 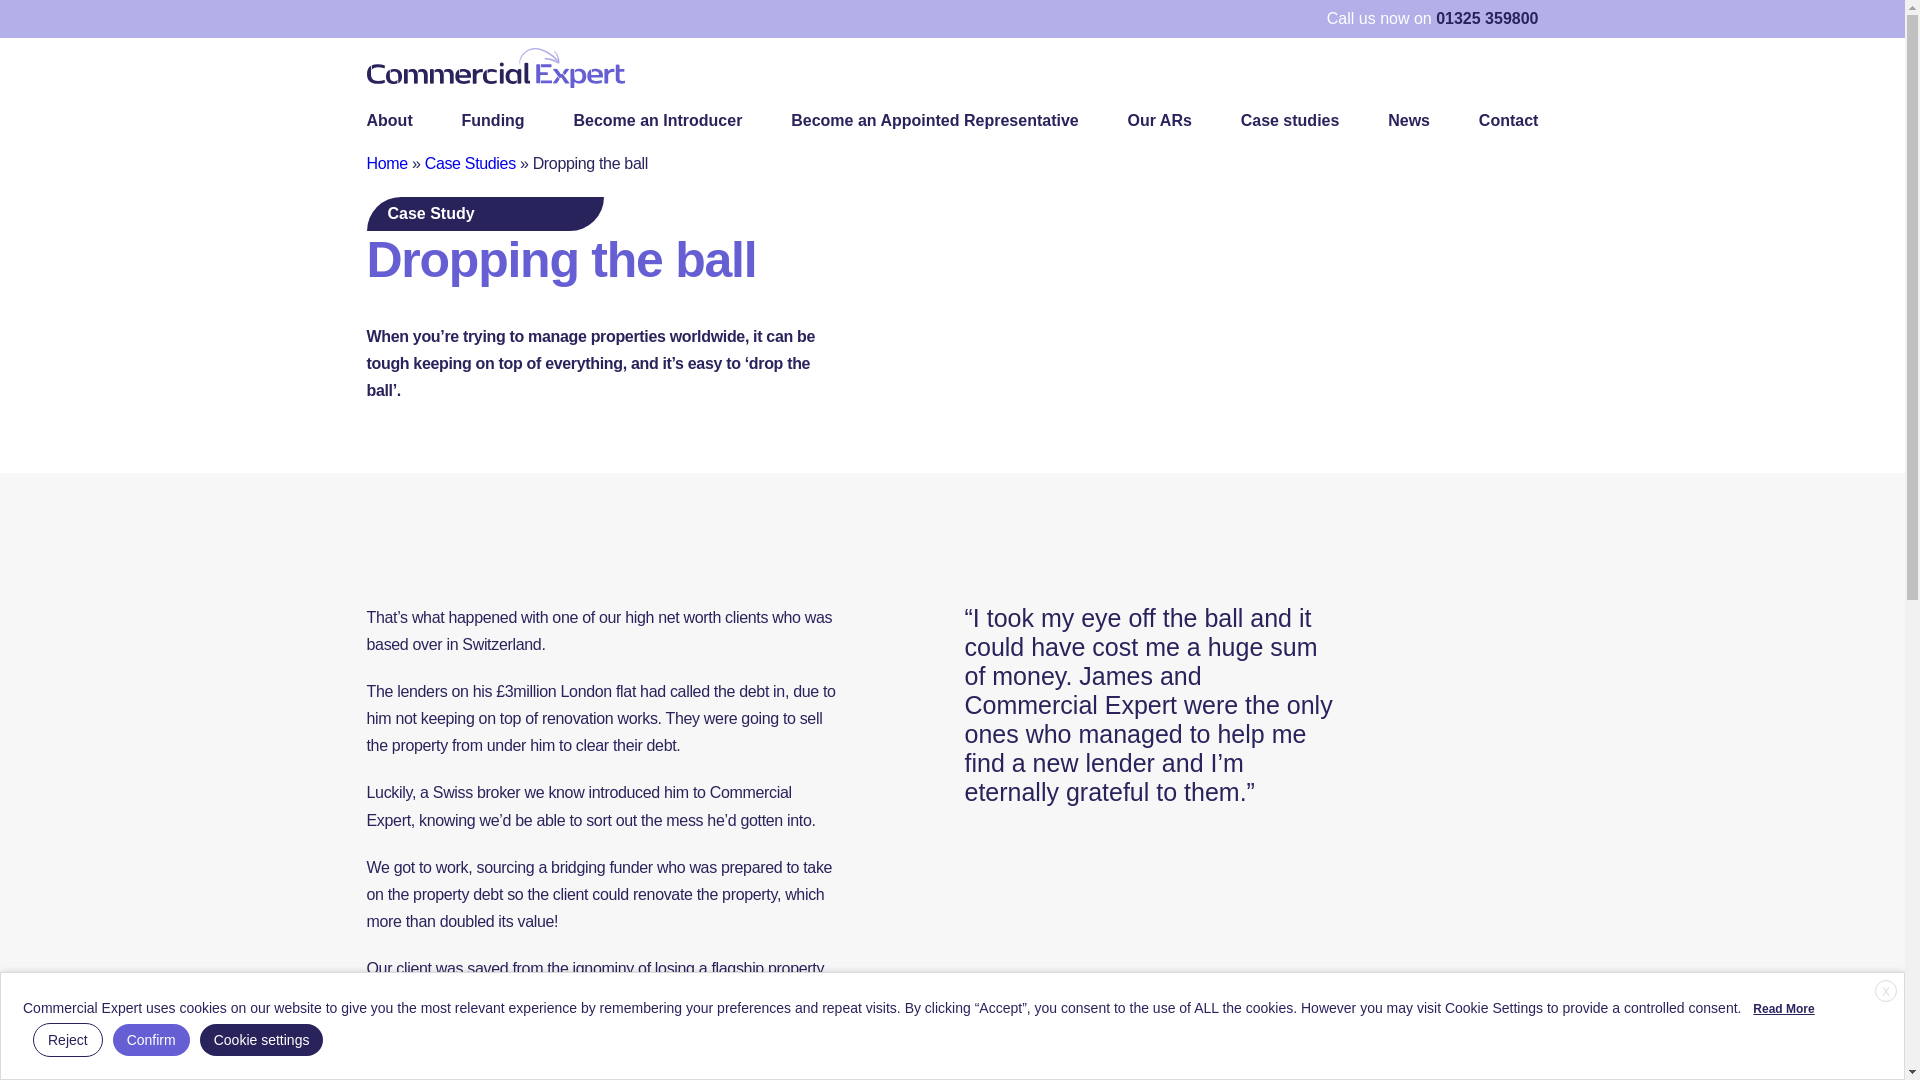 What do you see at coordinates (470, 163) in the screenshot?
I see `Case Studies` at bounding box center [470, 163].